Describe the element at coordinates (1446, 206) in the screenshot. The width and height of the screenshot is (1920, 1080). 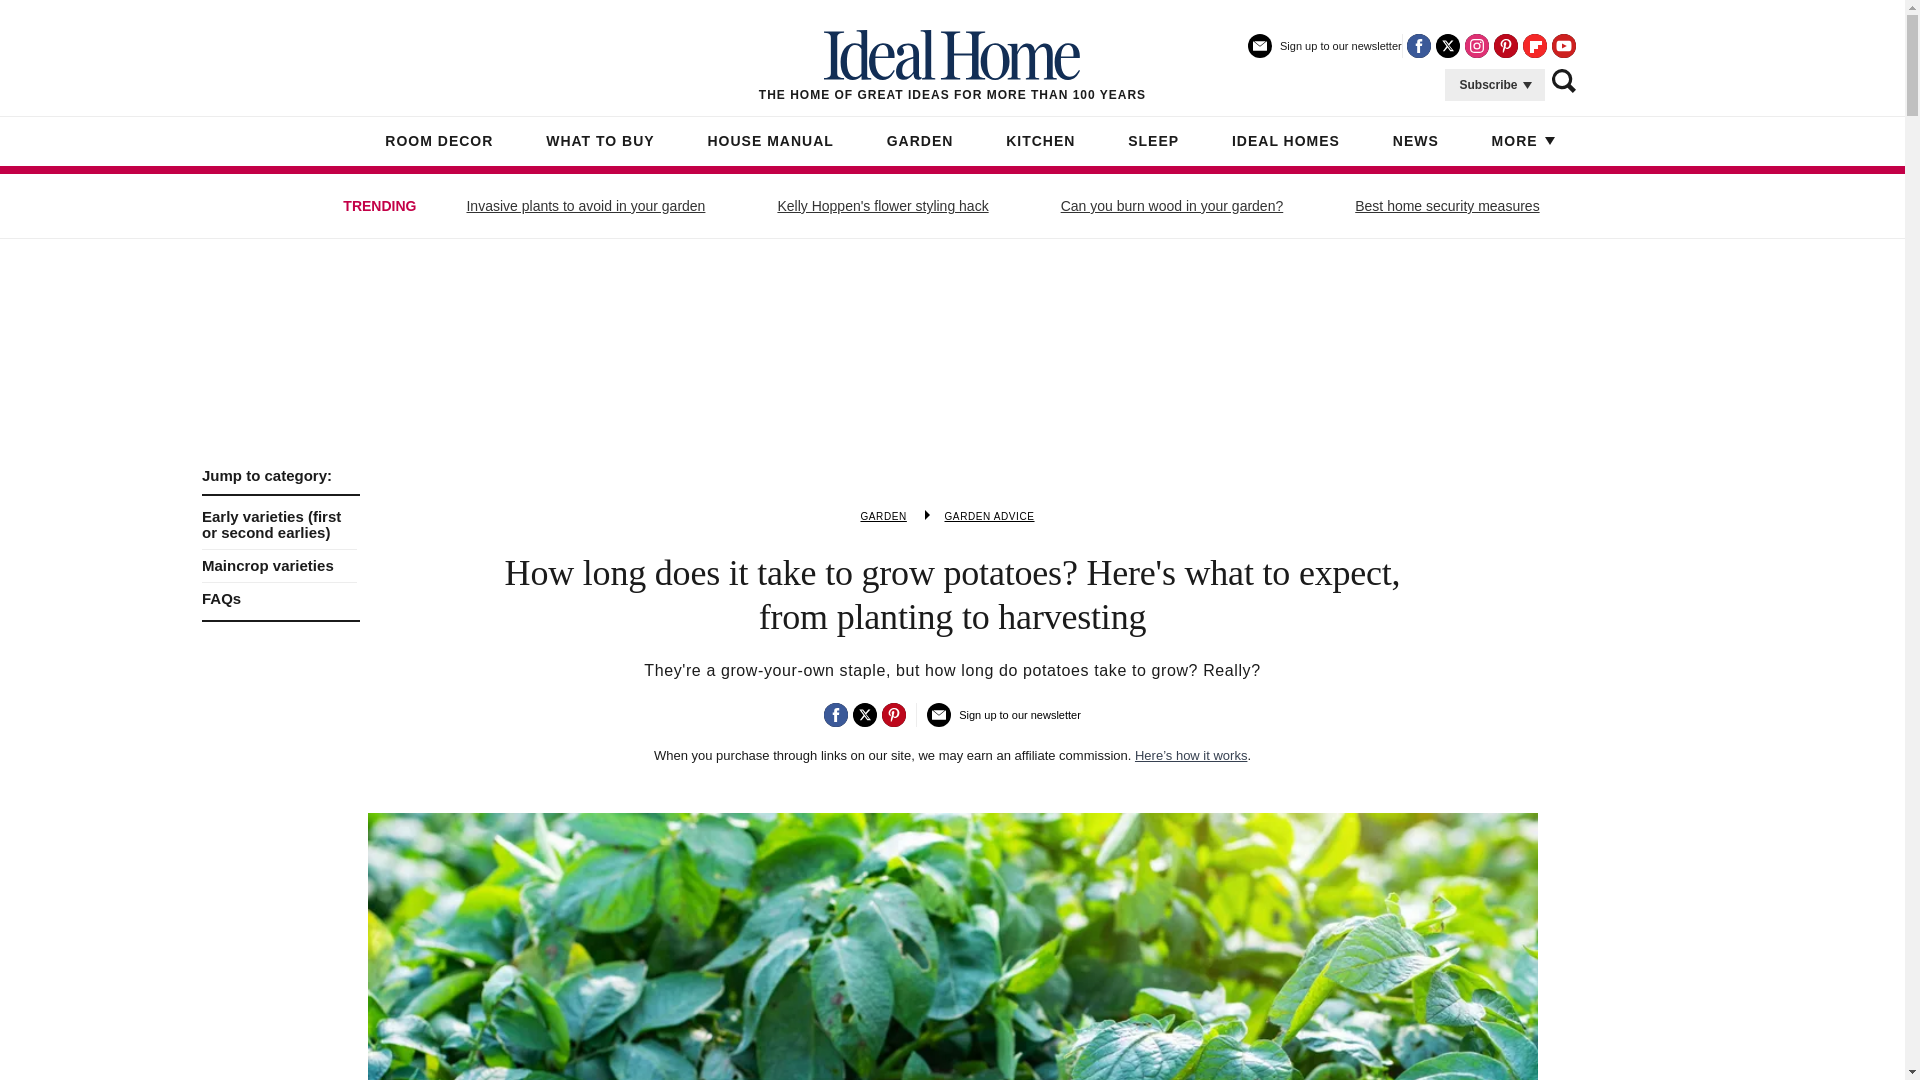
I see `Best home security measures` at that location.